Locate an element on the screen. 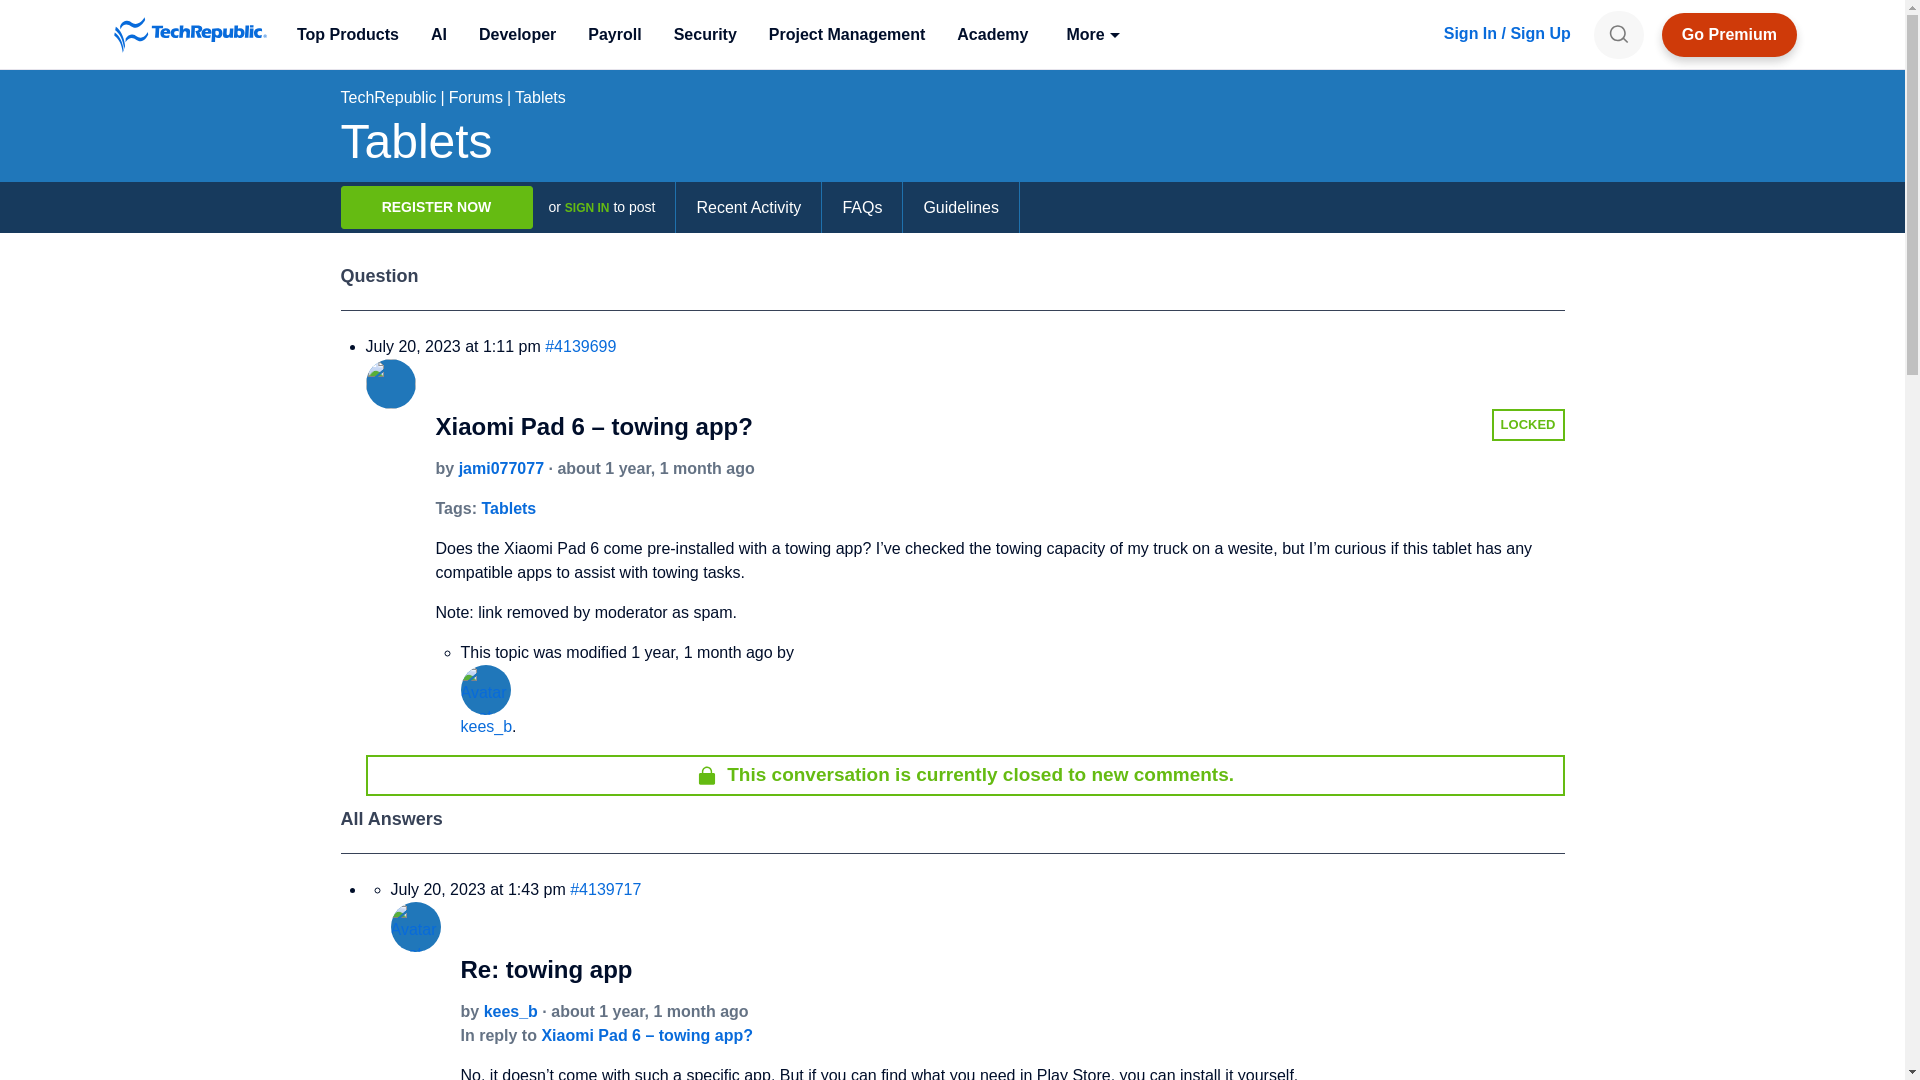  FAQs is located at coordinates (862, 208).